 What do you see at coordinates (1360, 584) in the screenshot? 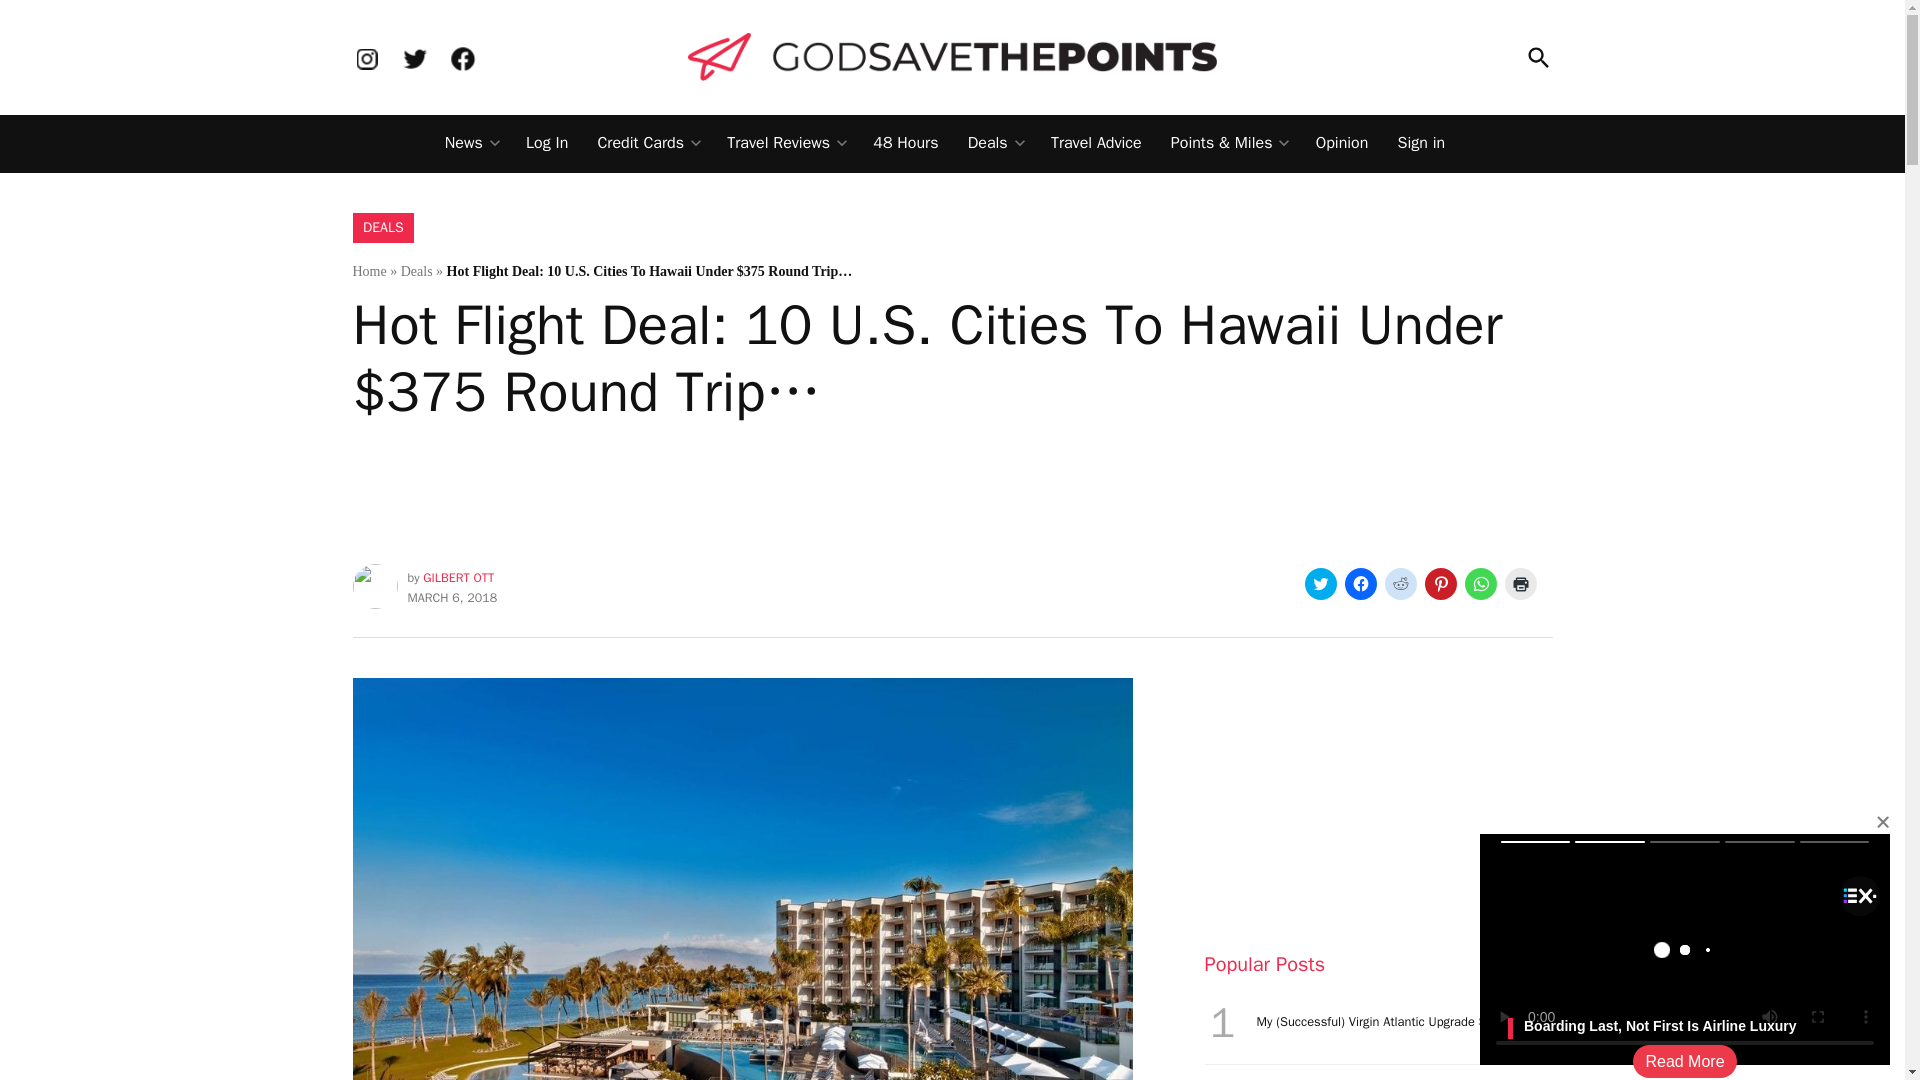
I see `Click to share on Facebook` at bounding box center [1360, 584].